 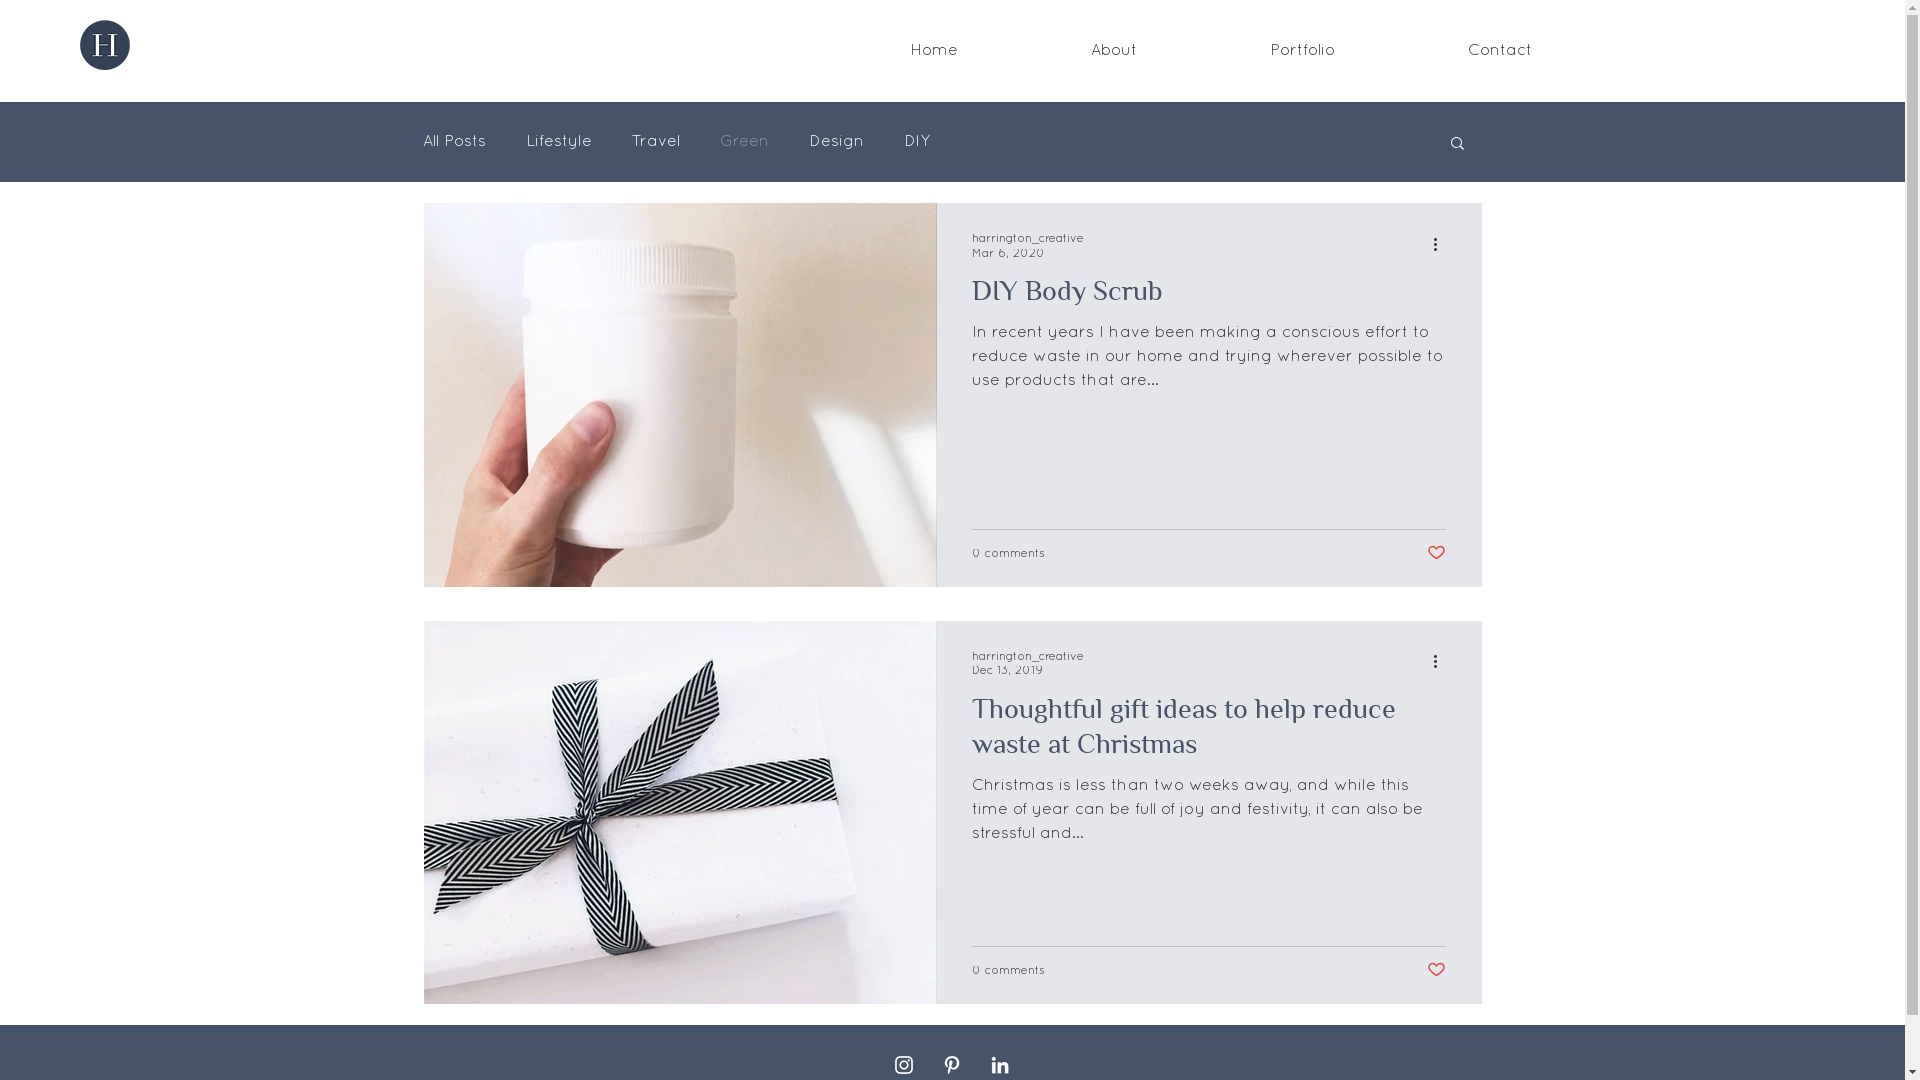 What do you see at coordinates (656, 142) in the screenshot?
I see `Travel` at bounding box center [656, 142].